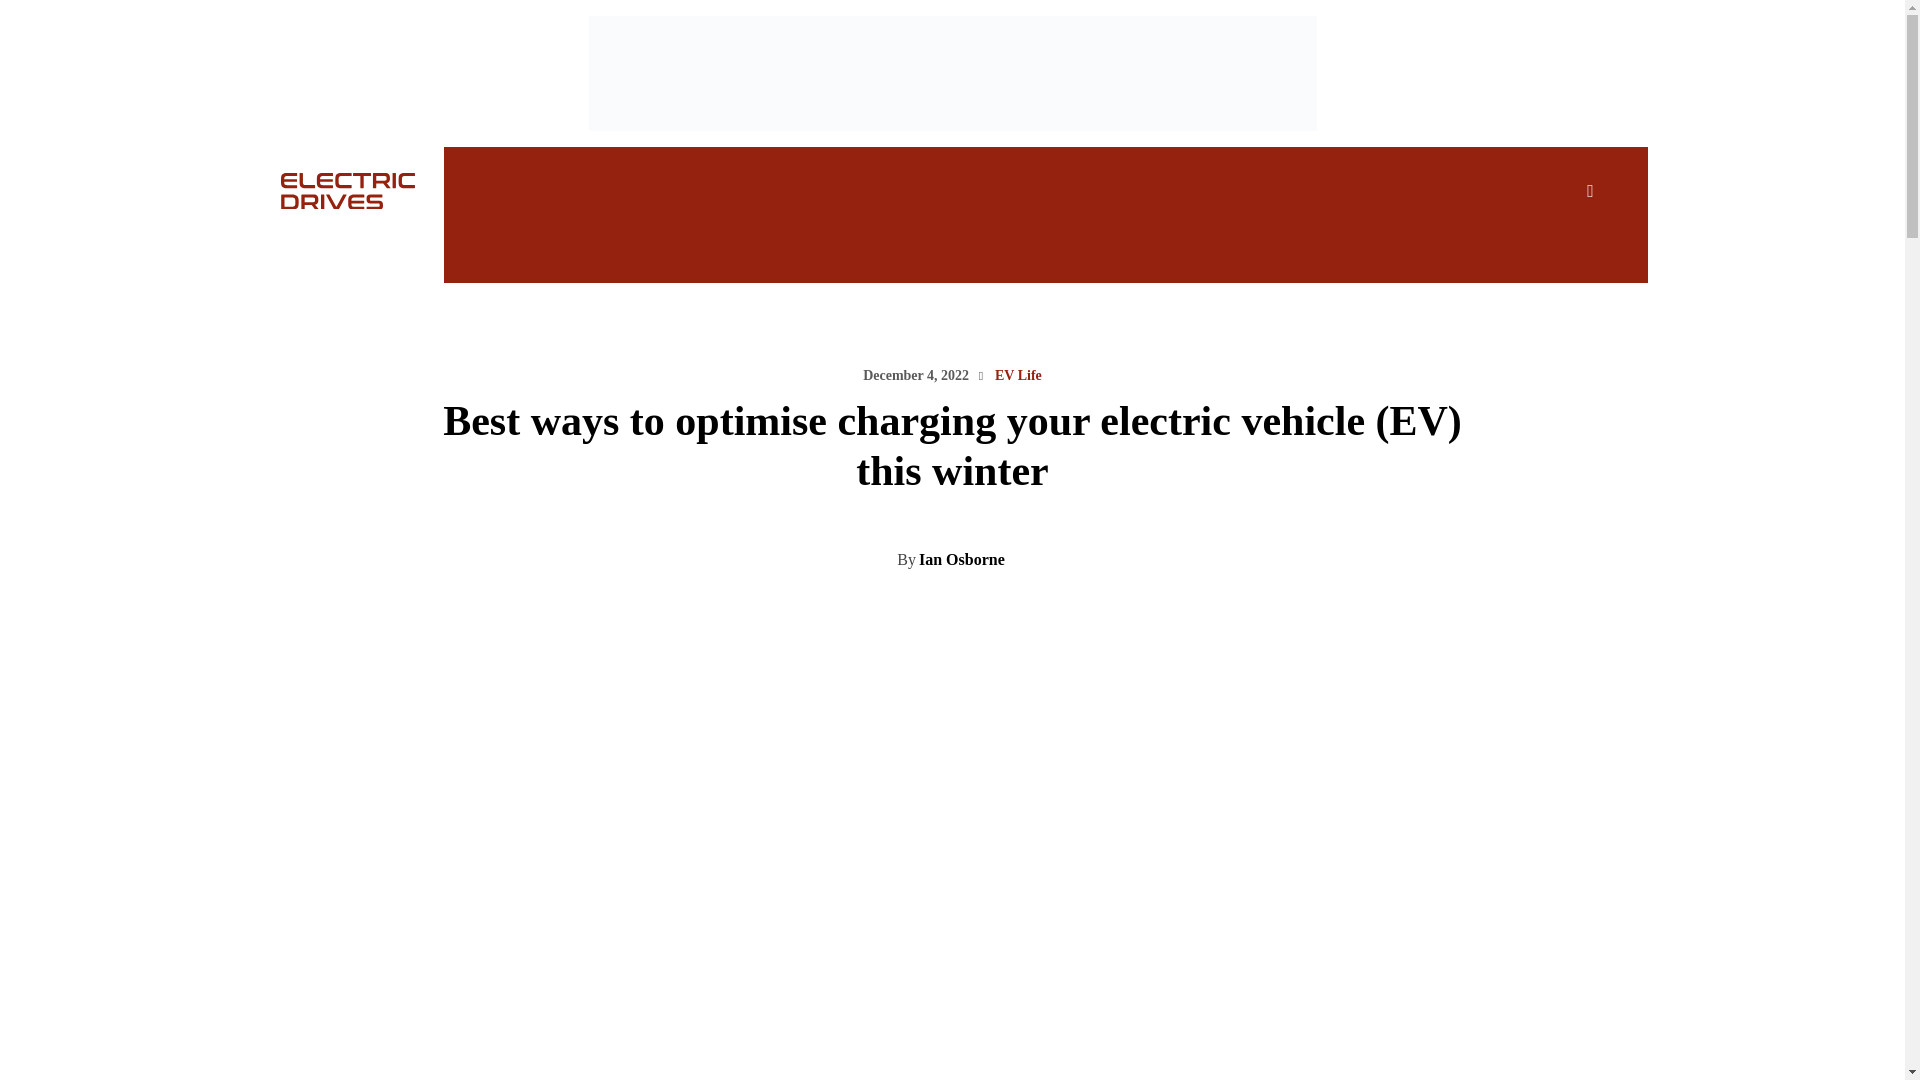 The image size is (1920, 1080). What do you see at coordinates (325, 190) in the screenshot?
I see `Elecctric Drives` at bounding box center [325, 190].